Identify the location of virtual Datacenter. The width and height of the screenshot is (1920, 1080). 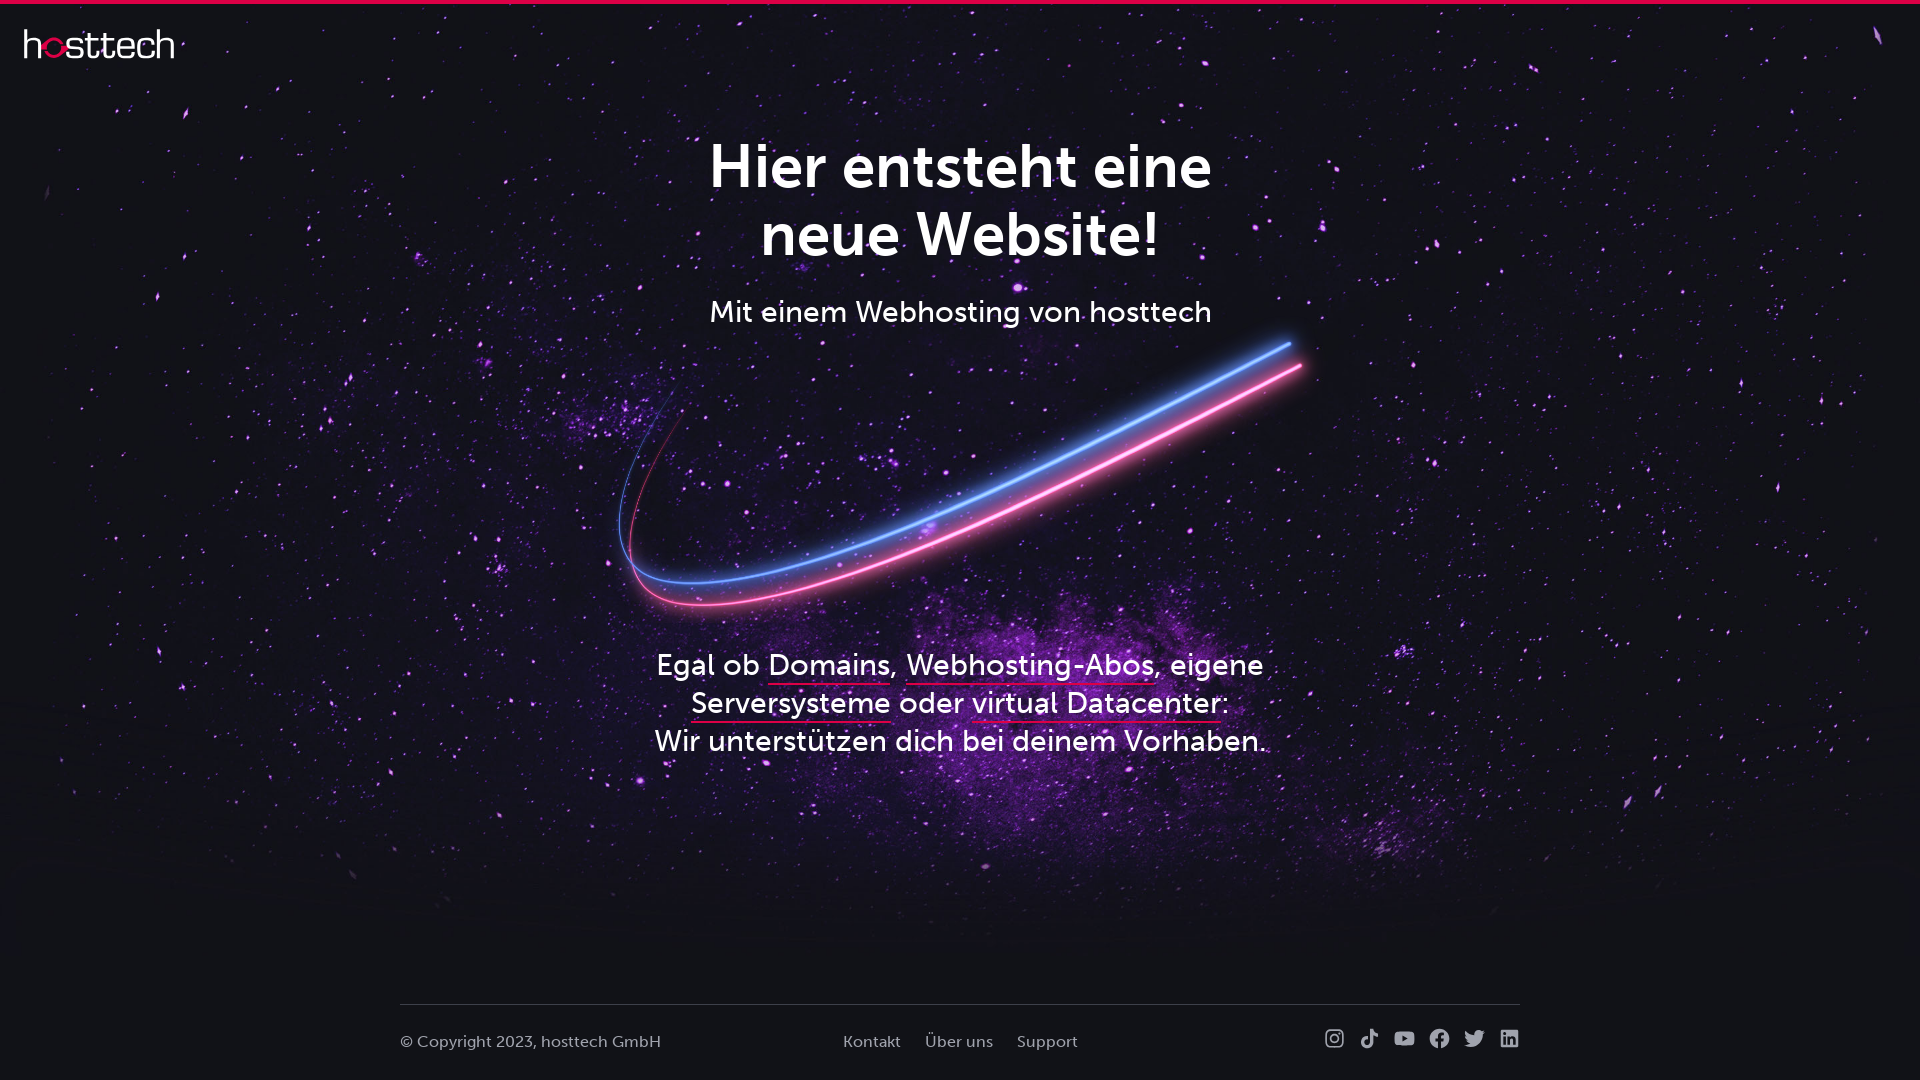
(1096, 704).